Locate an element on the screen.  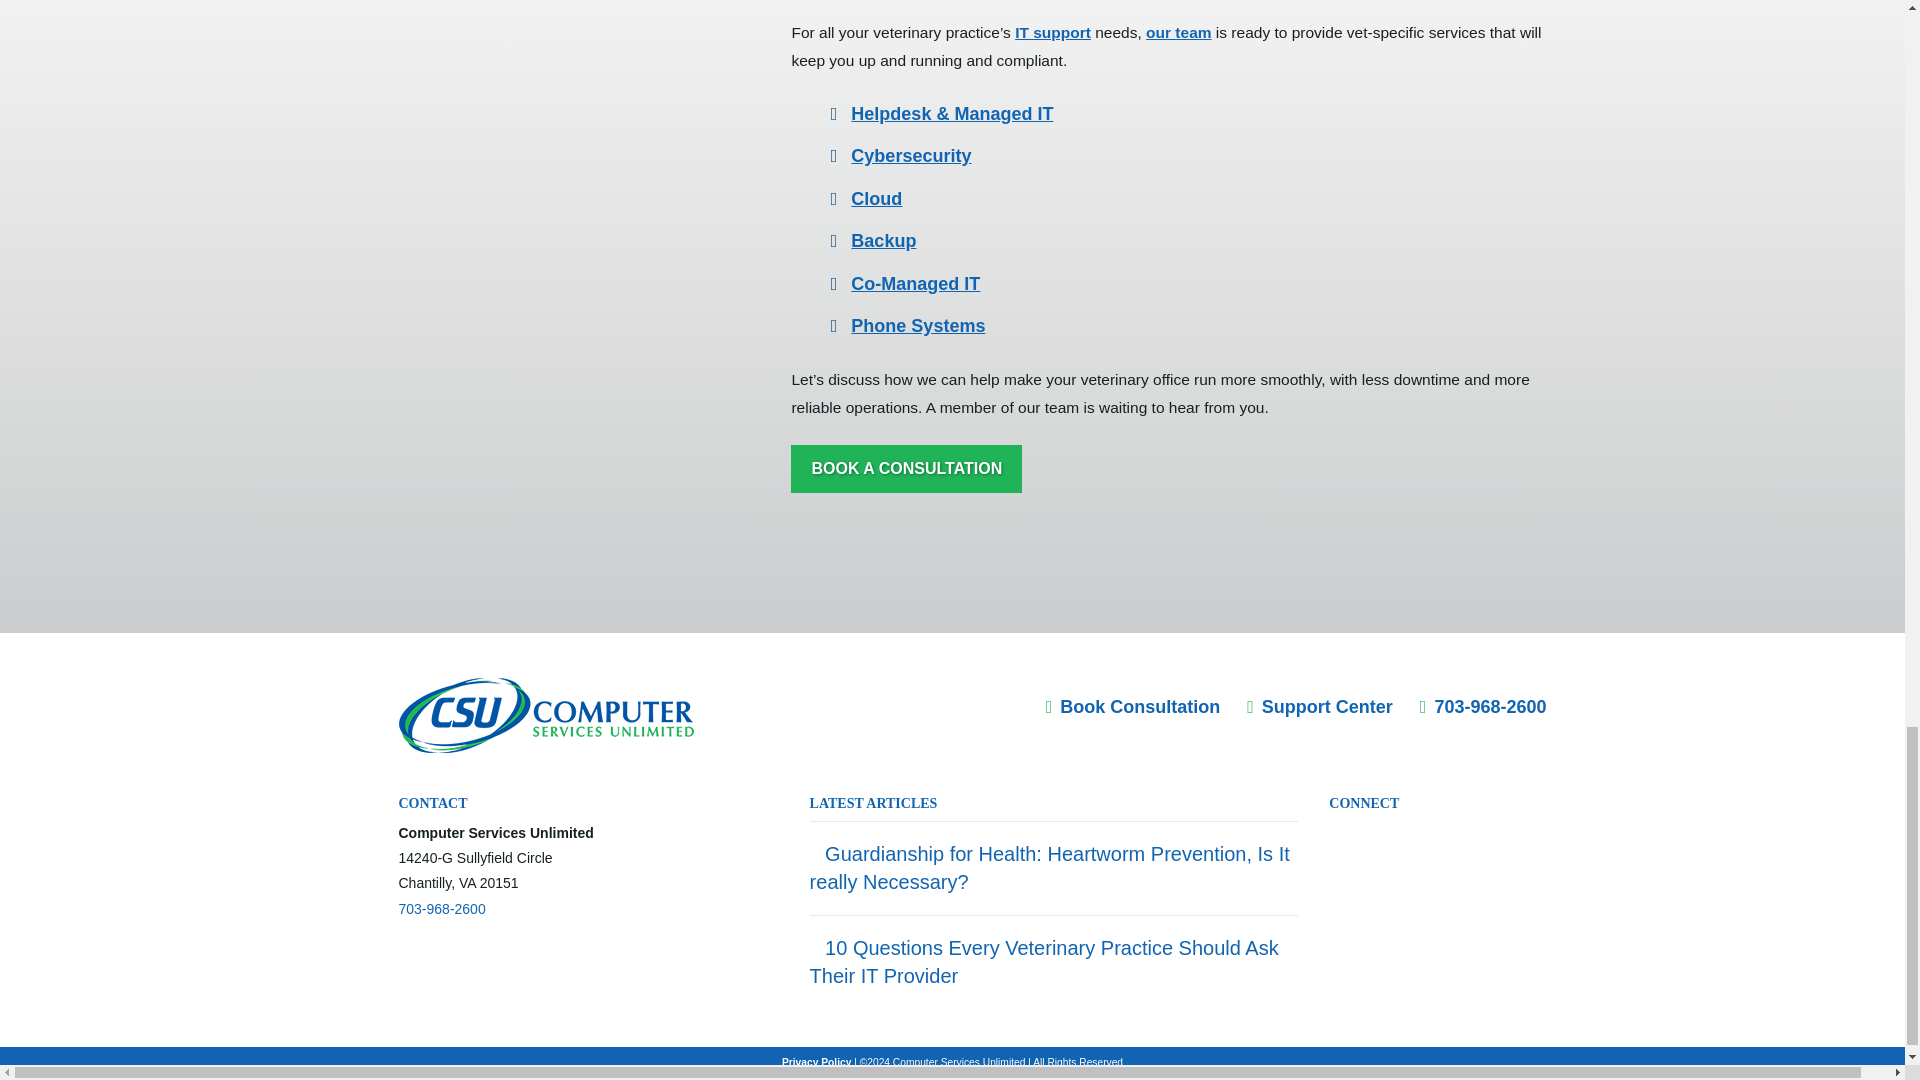
703-968-2600 is located at coordinates (441, 908).